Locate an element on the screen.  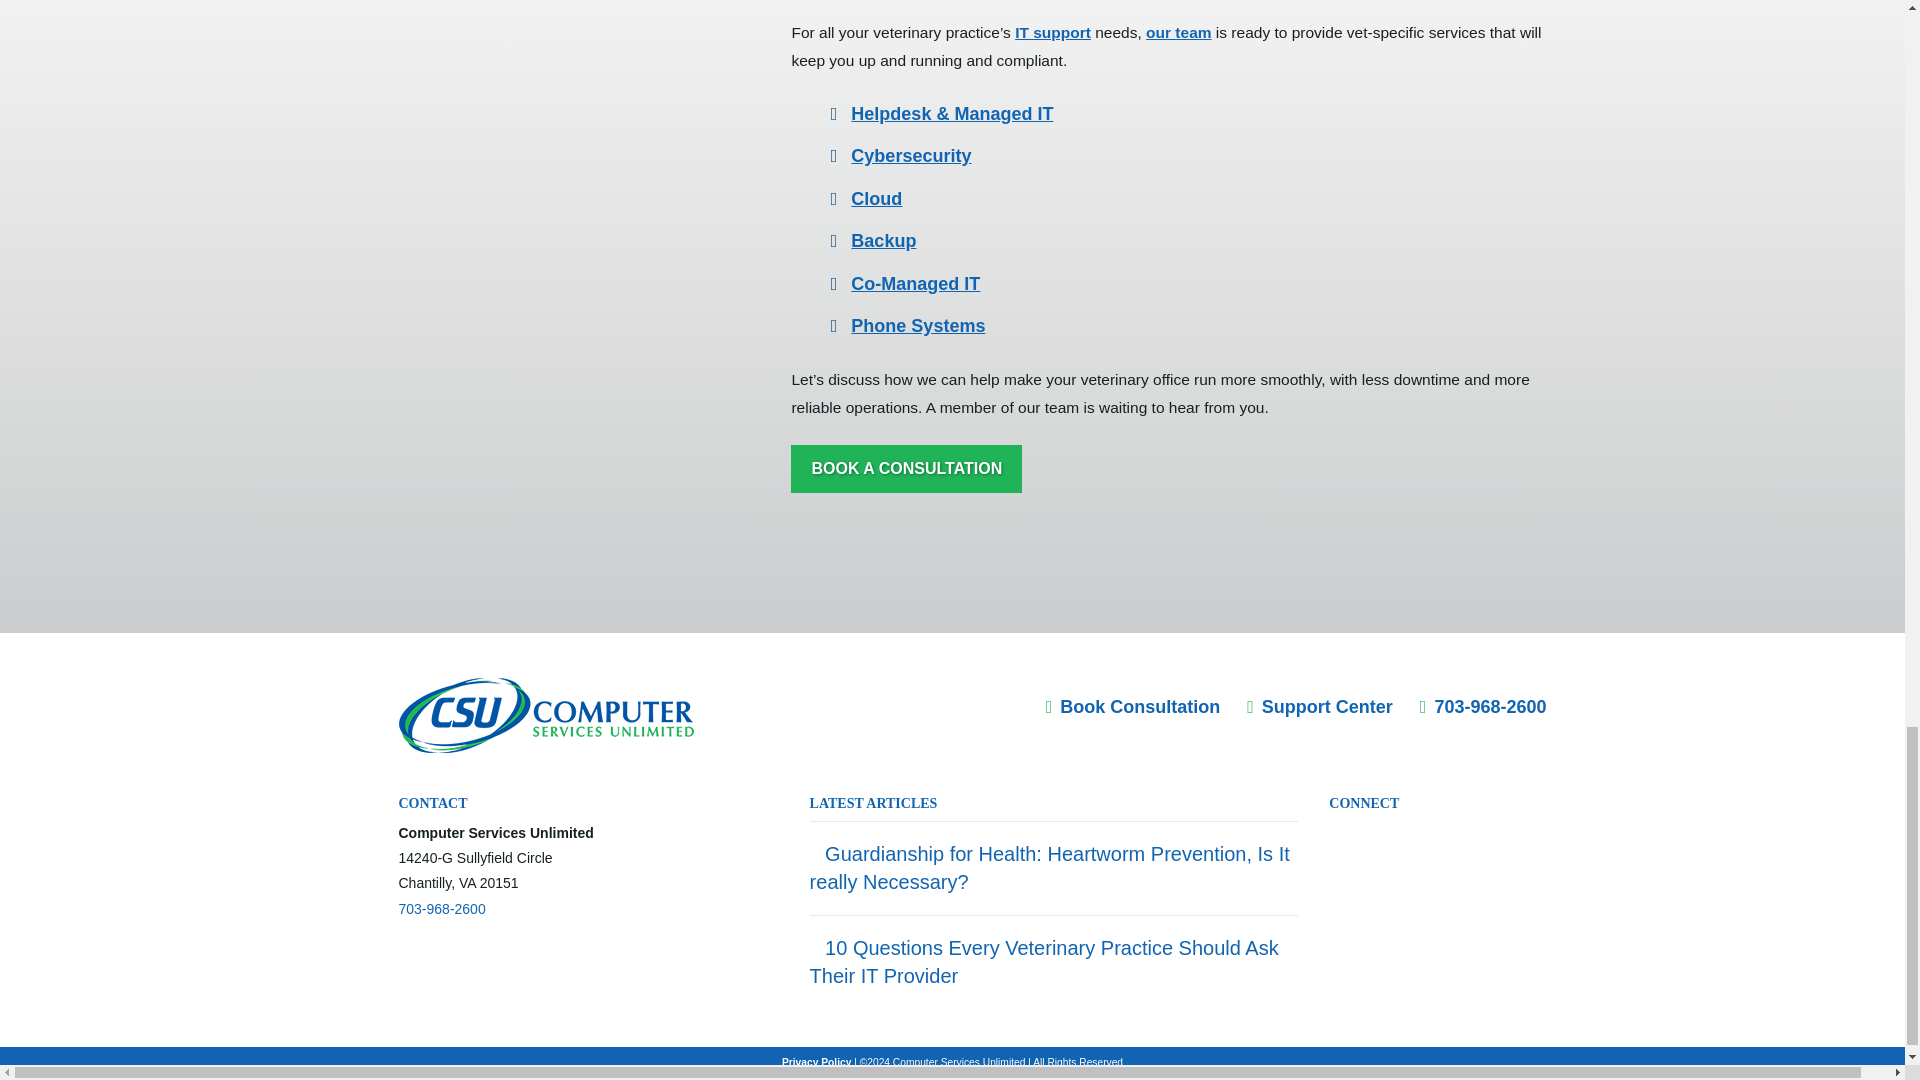
703-968-2600 is located at coordinates (441, 908).